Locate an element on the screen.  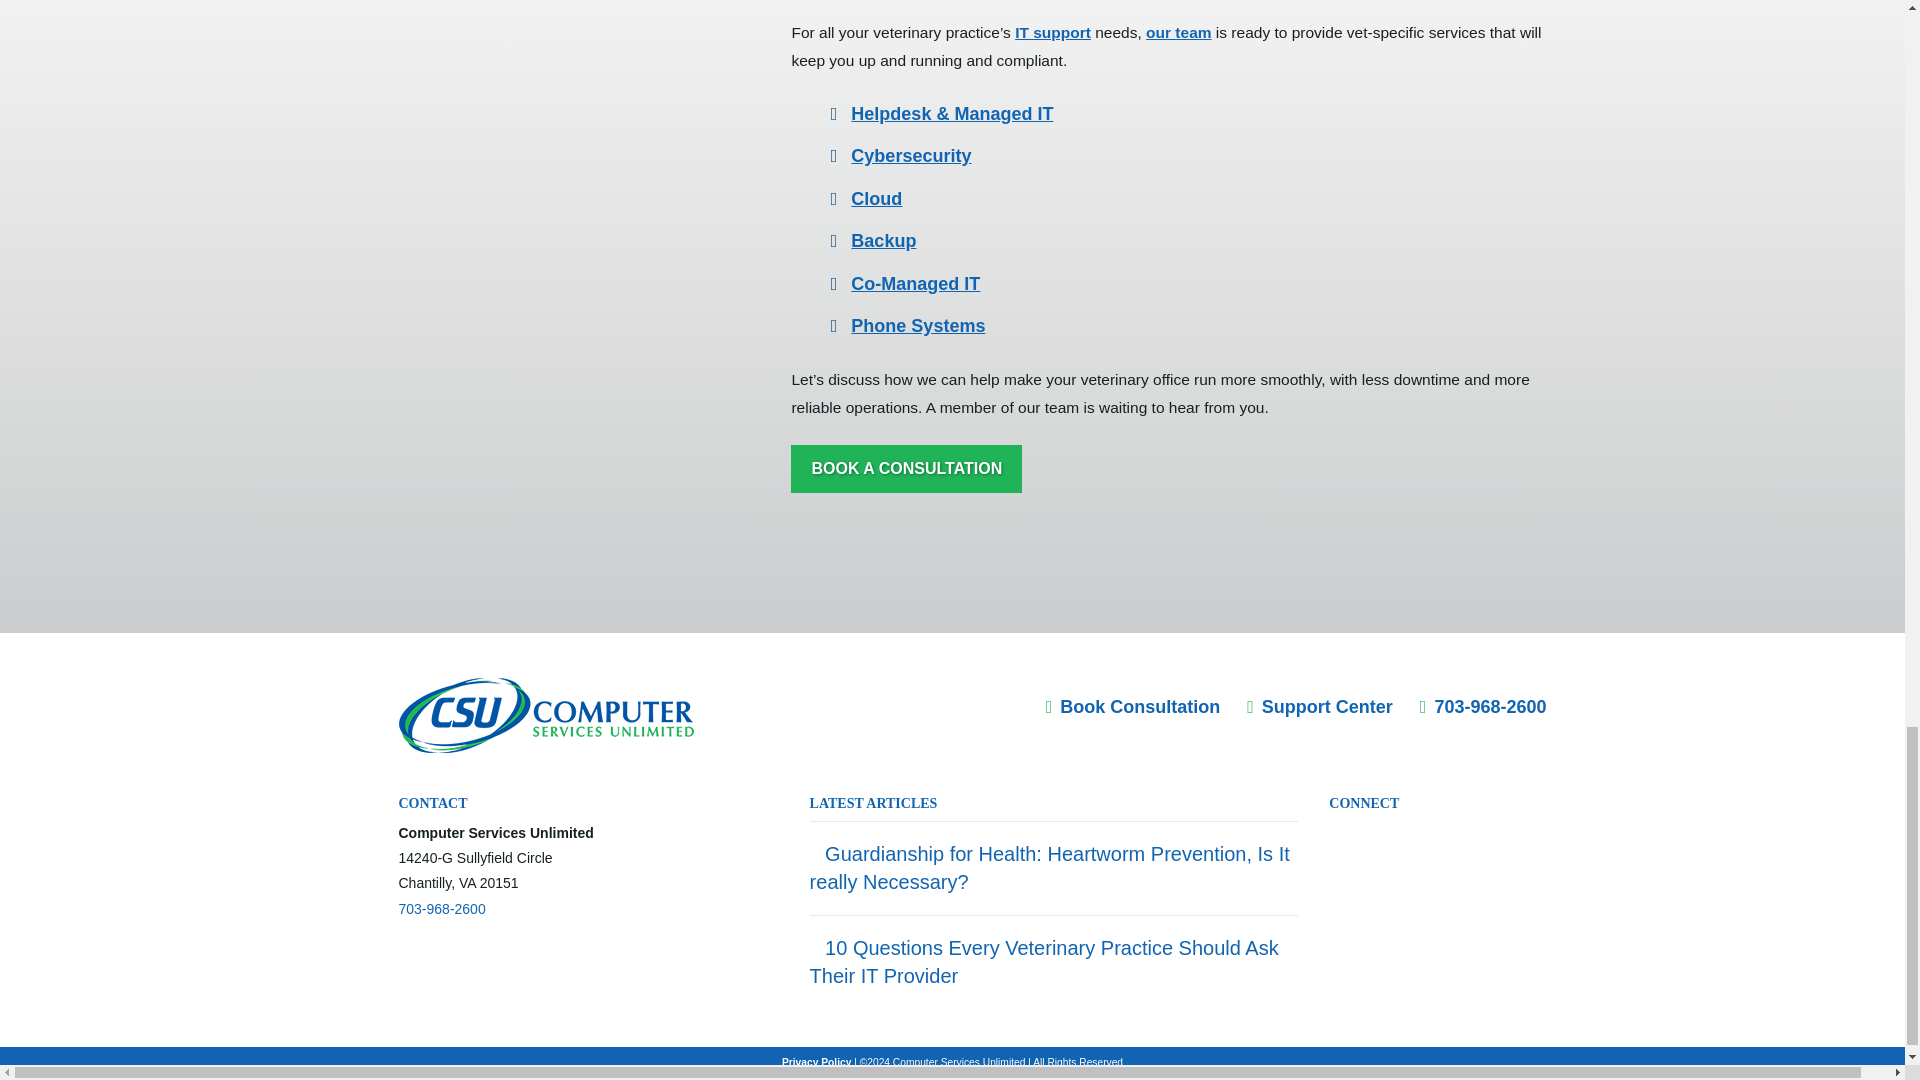
703-968-2600 is located at coordinates (441, 908).